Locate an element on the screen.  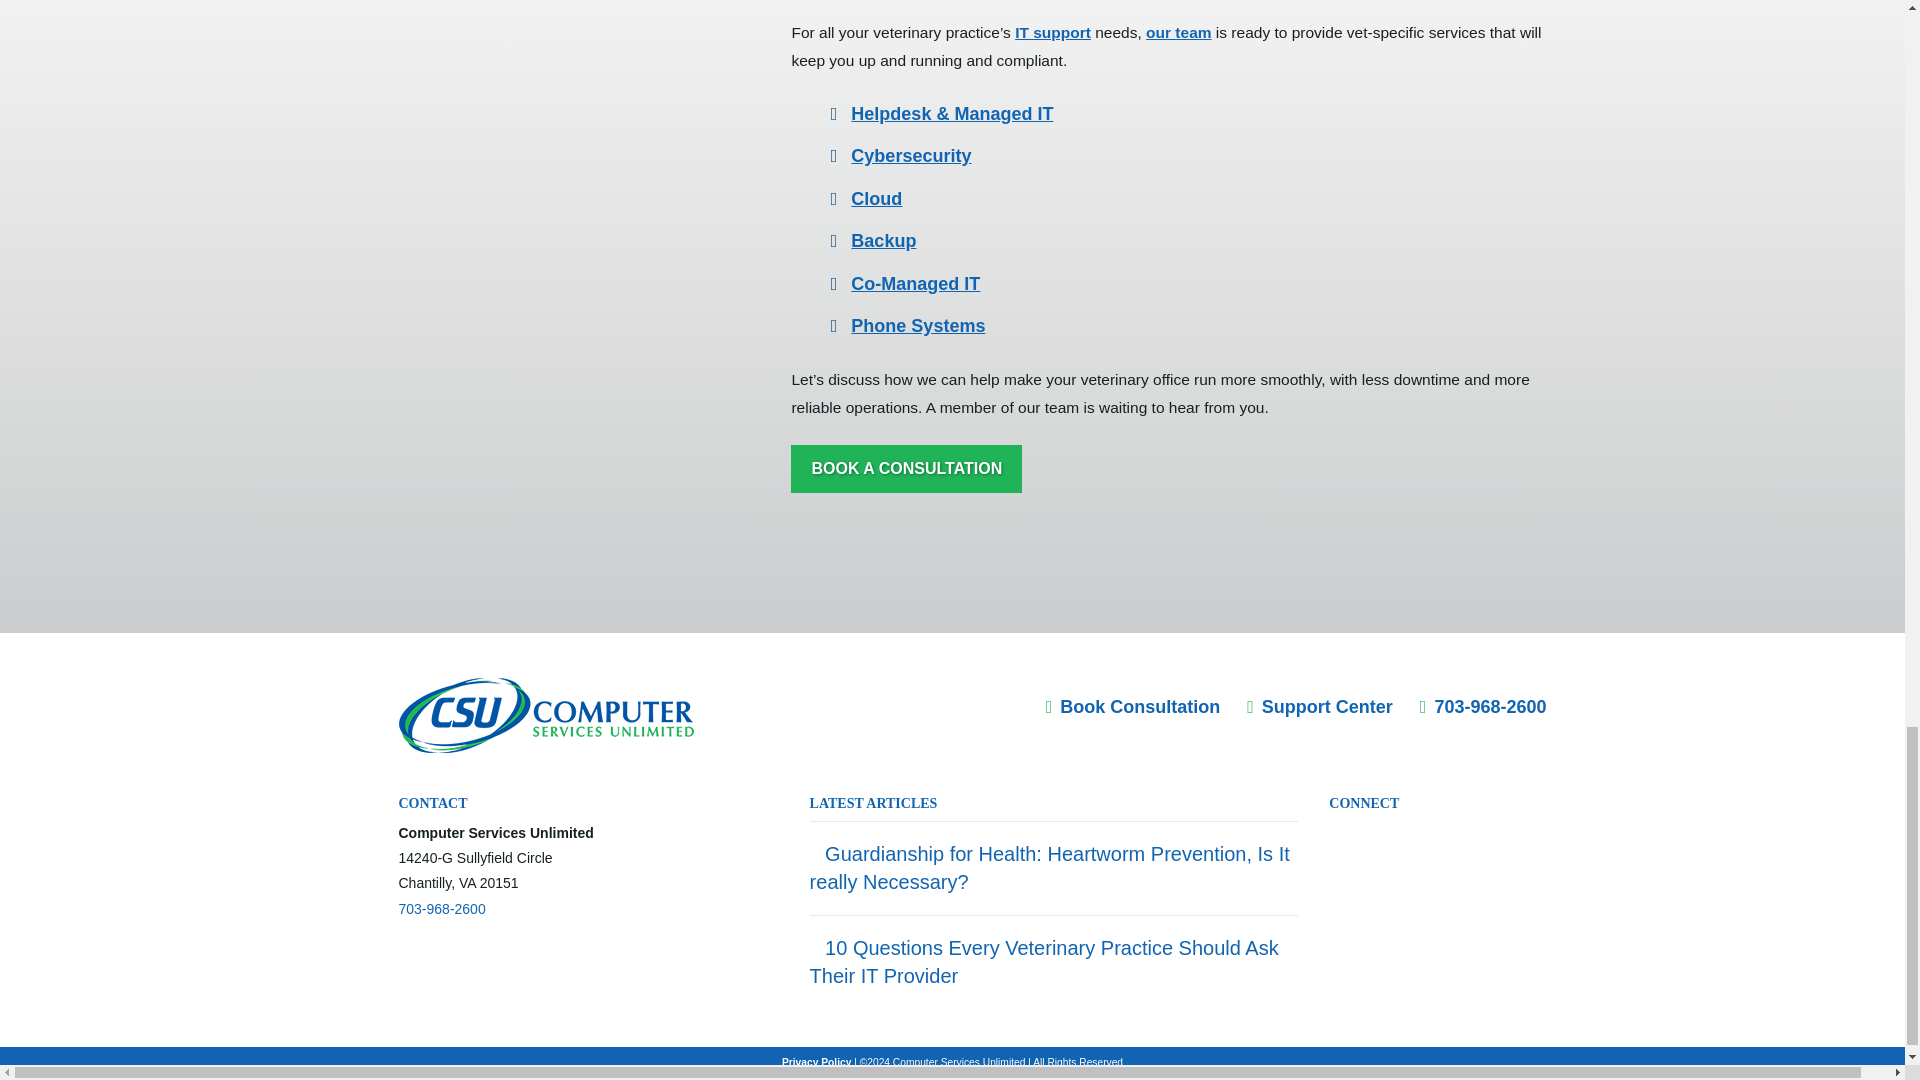
703-968-2600 is located at coordinates (441, 908).